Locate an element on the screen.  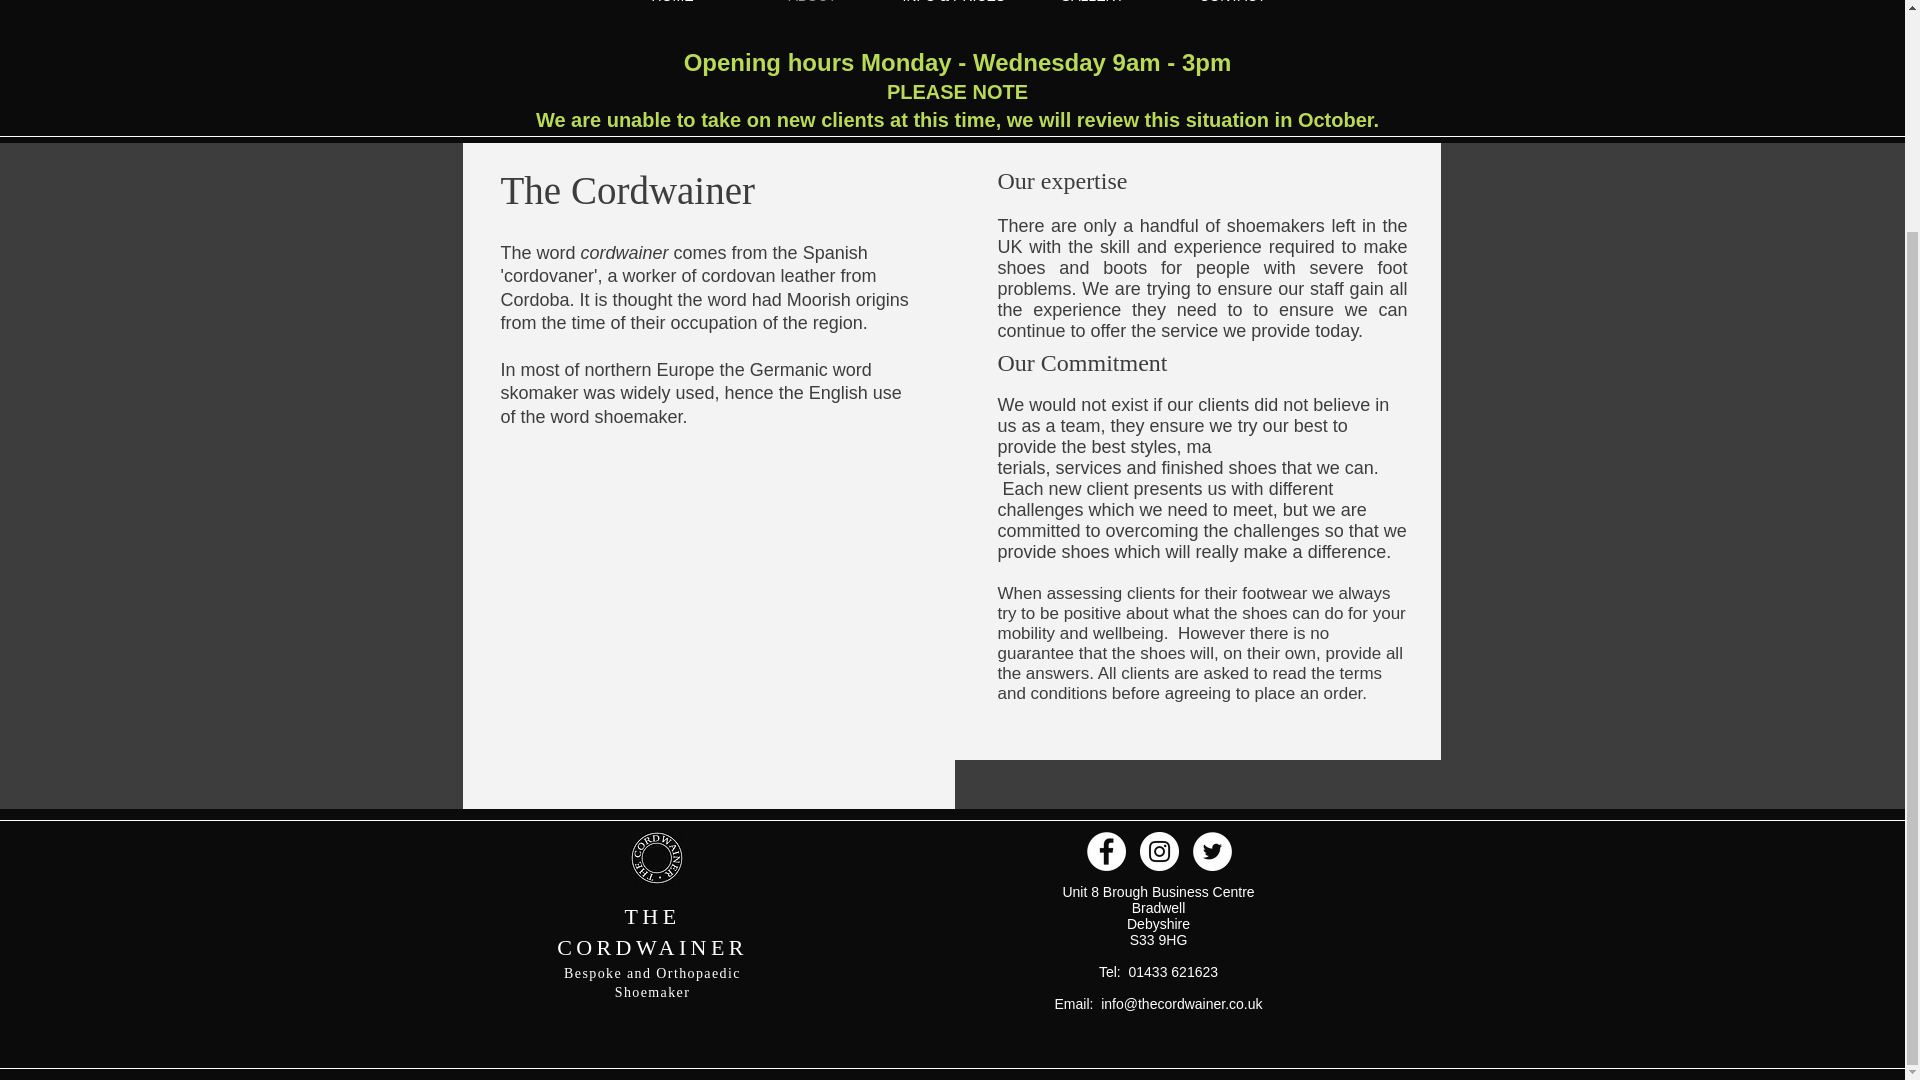
CONTACT is located at coordinates (1231, 6).